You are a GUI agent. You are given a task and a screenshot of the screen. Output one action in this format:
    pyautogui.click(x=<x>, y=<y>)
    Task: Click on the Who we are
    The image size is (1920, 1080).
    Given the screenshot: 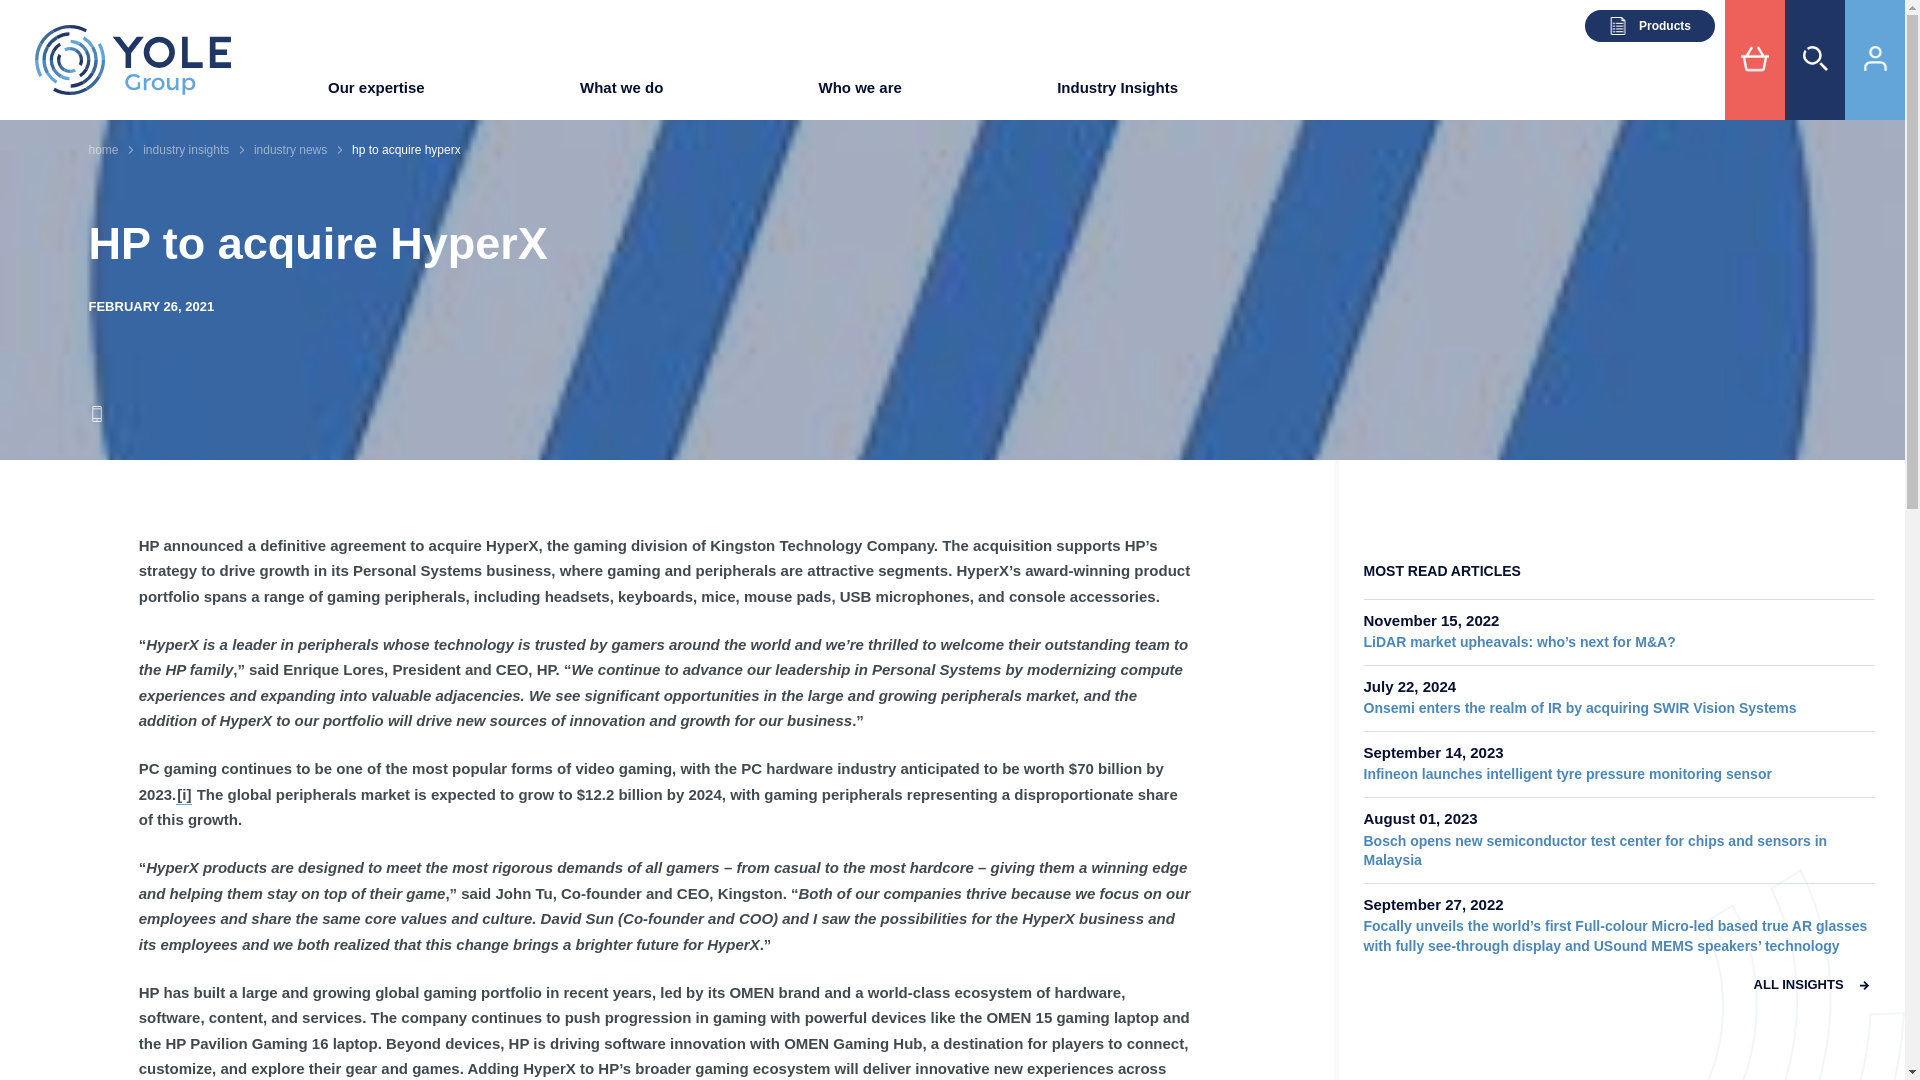 What is the action you would take?
    pyautogui.click(x=860, y=94)
    